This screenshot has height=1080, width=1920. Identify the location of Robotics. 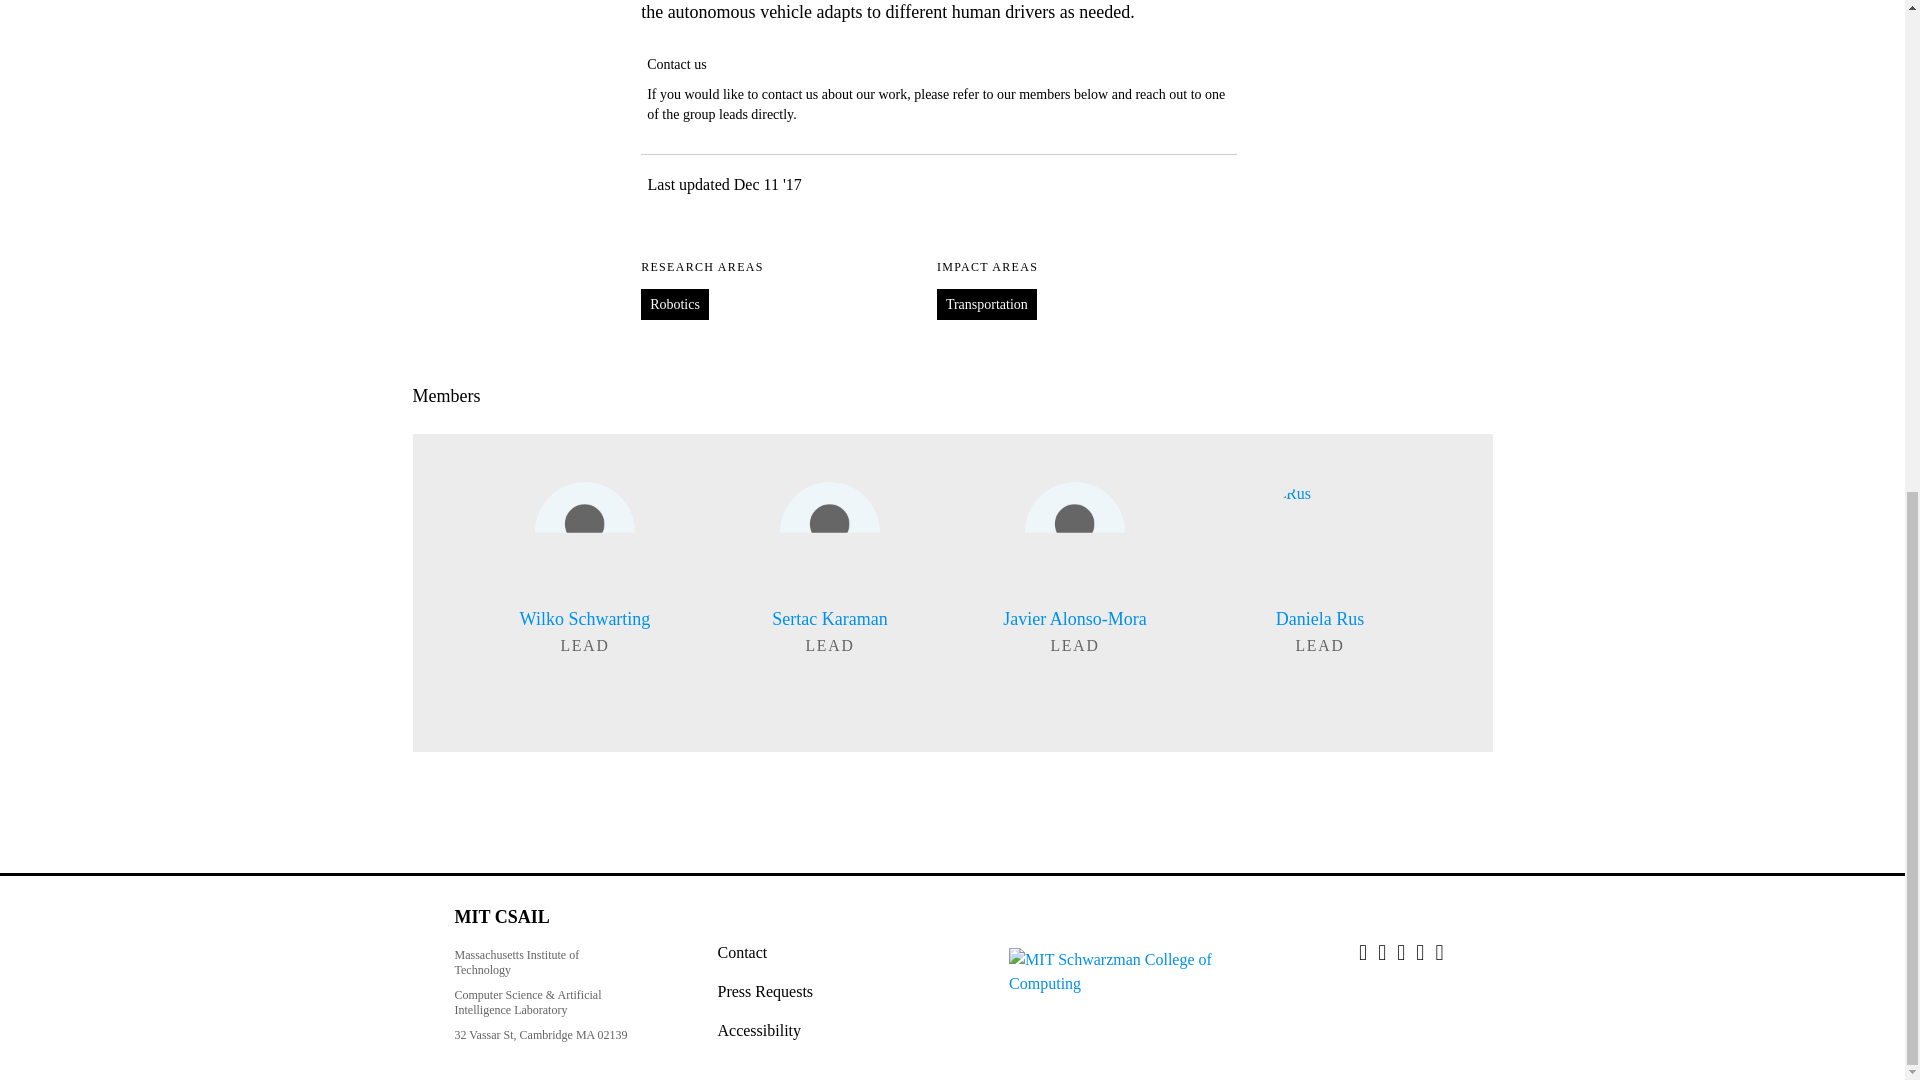
(675, 304).